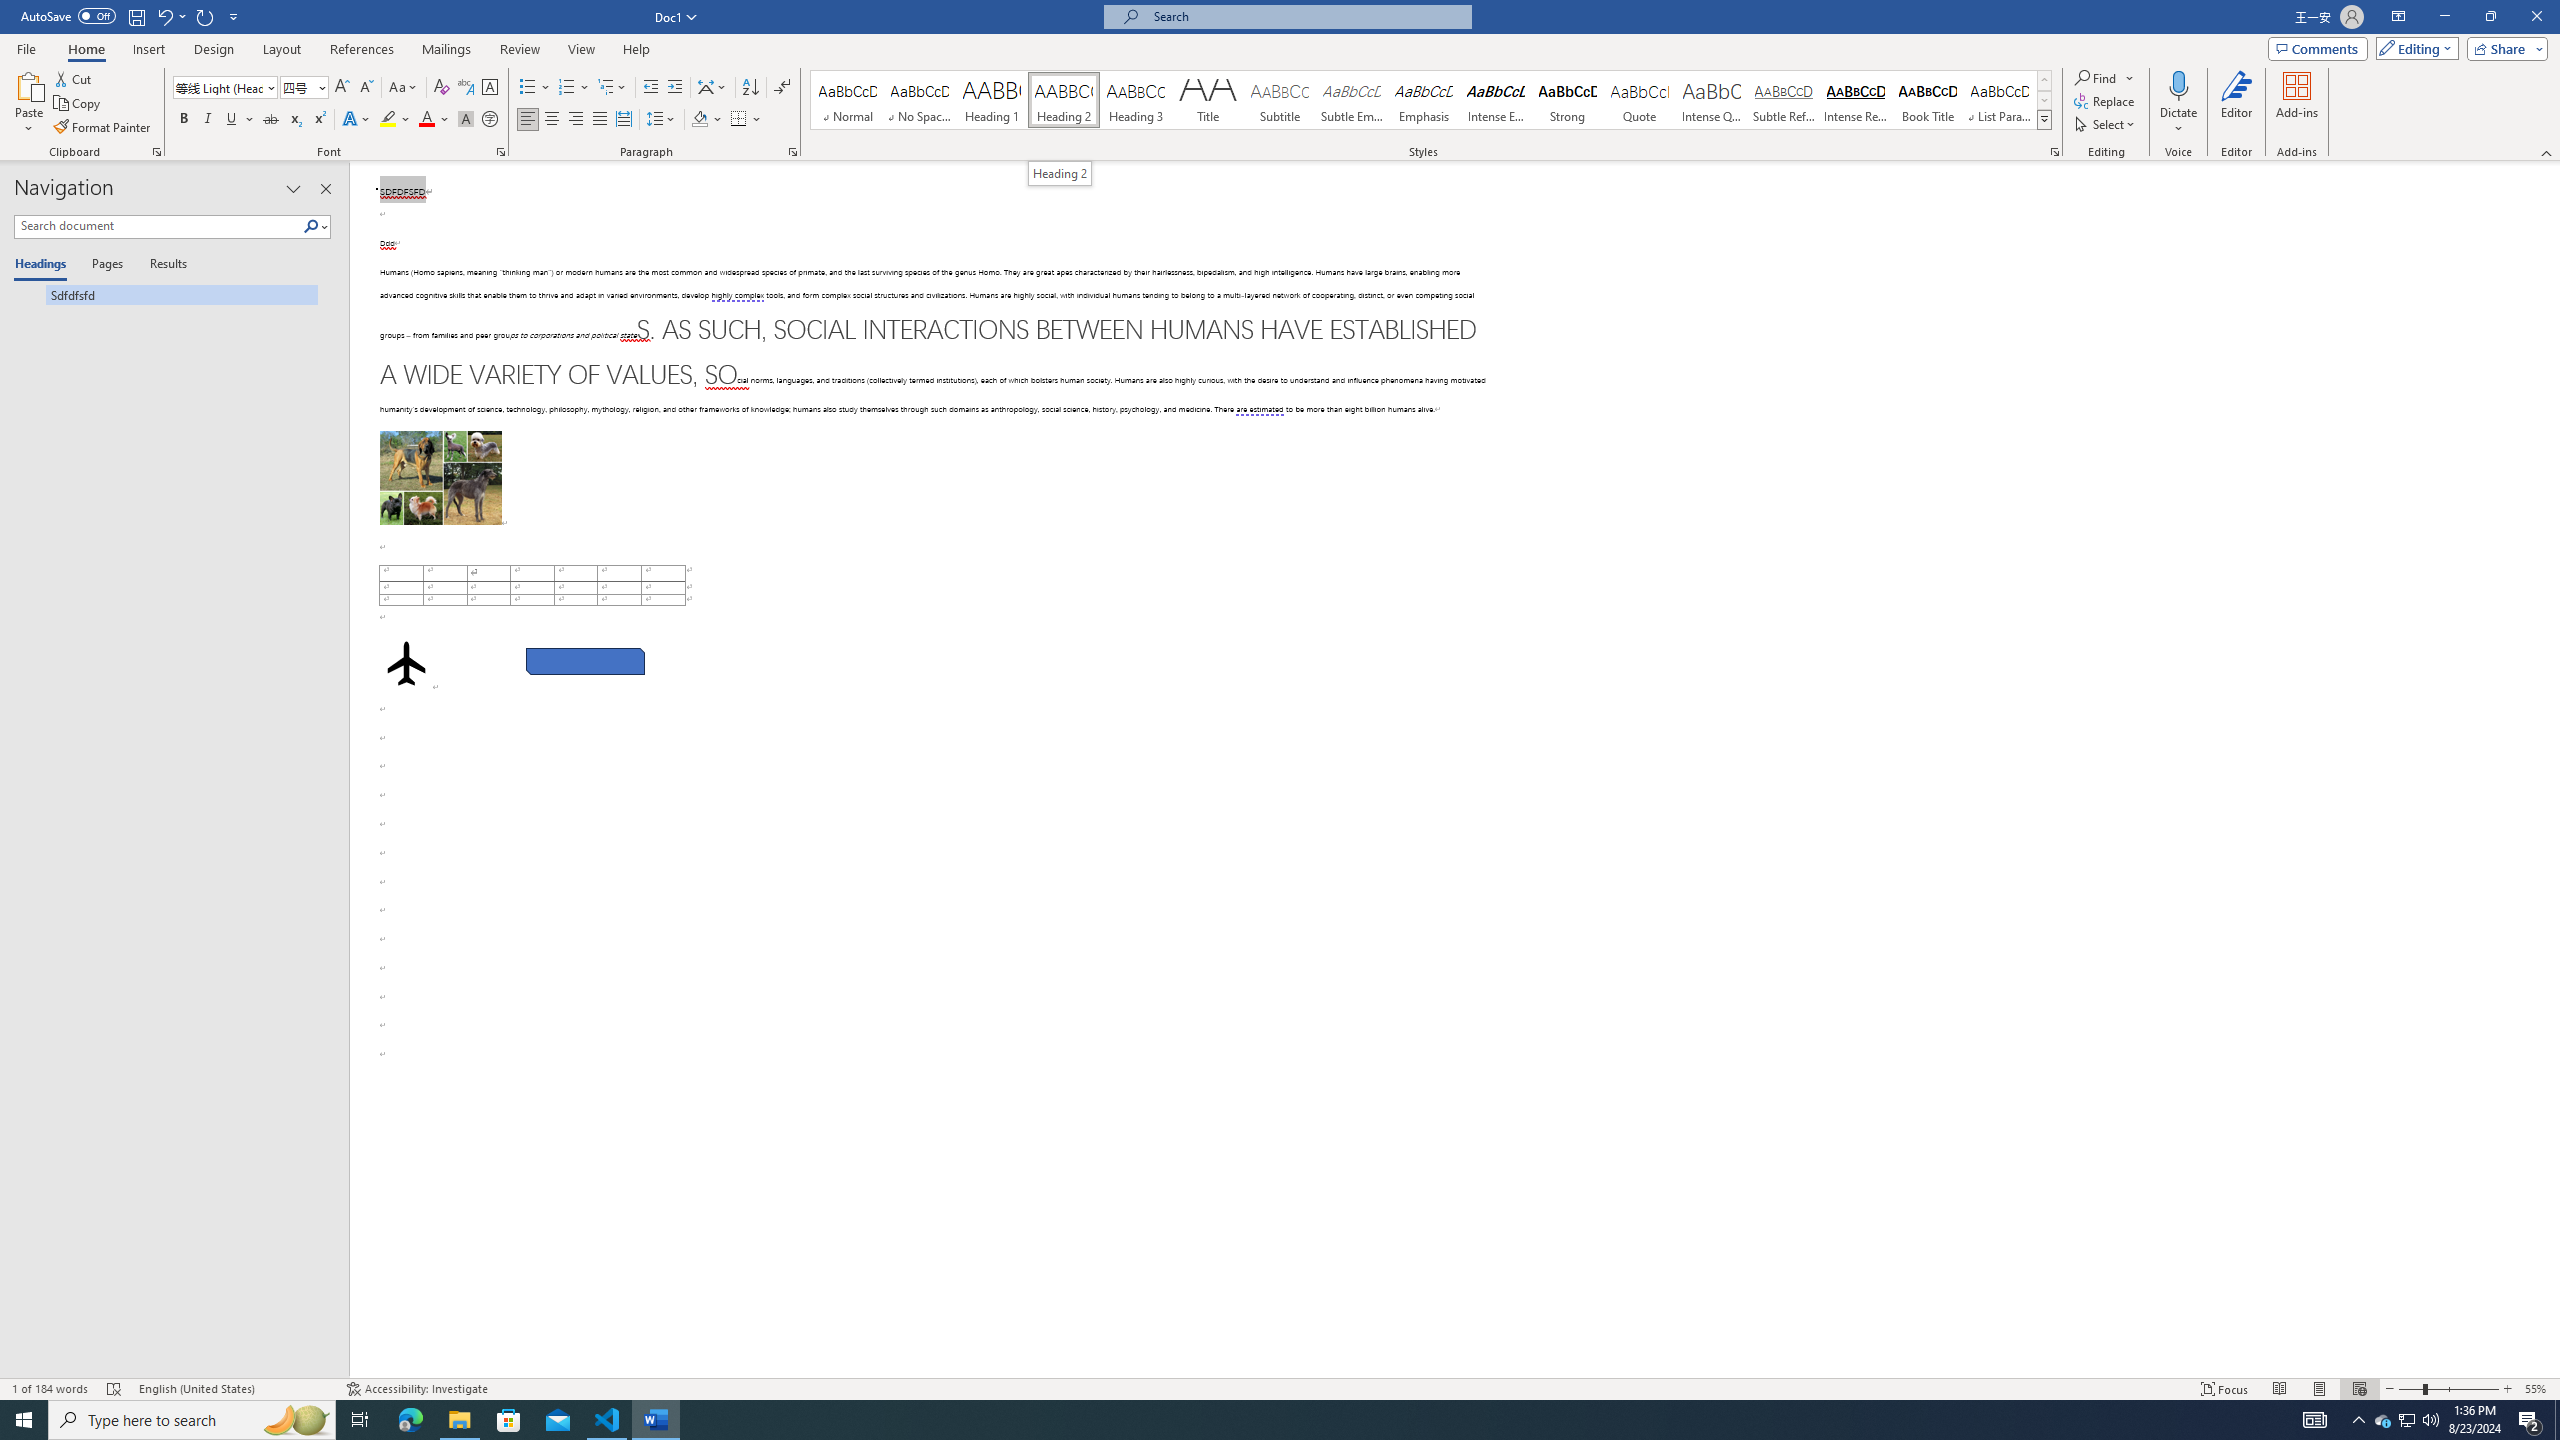 The image size is (2560, 1440). What do you see at coordinates (1423, 100) in the screenshot?
I see `Emphasis` at bounding box center [1423, 100].